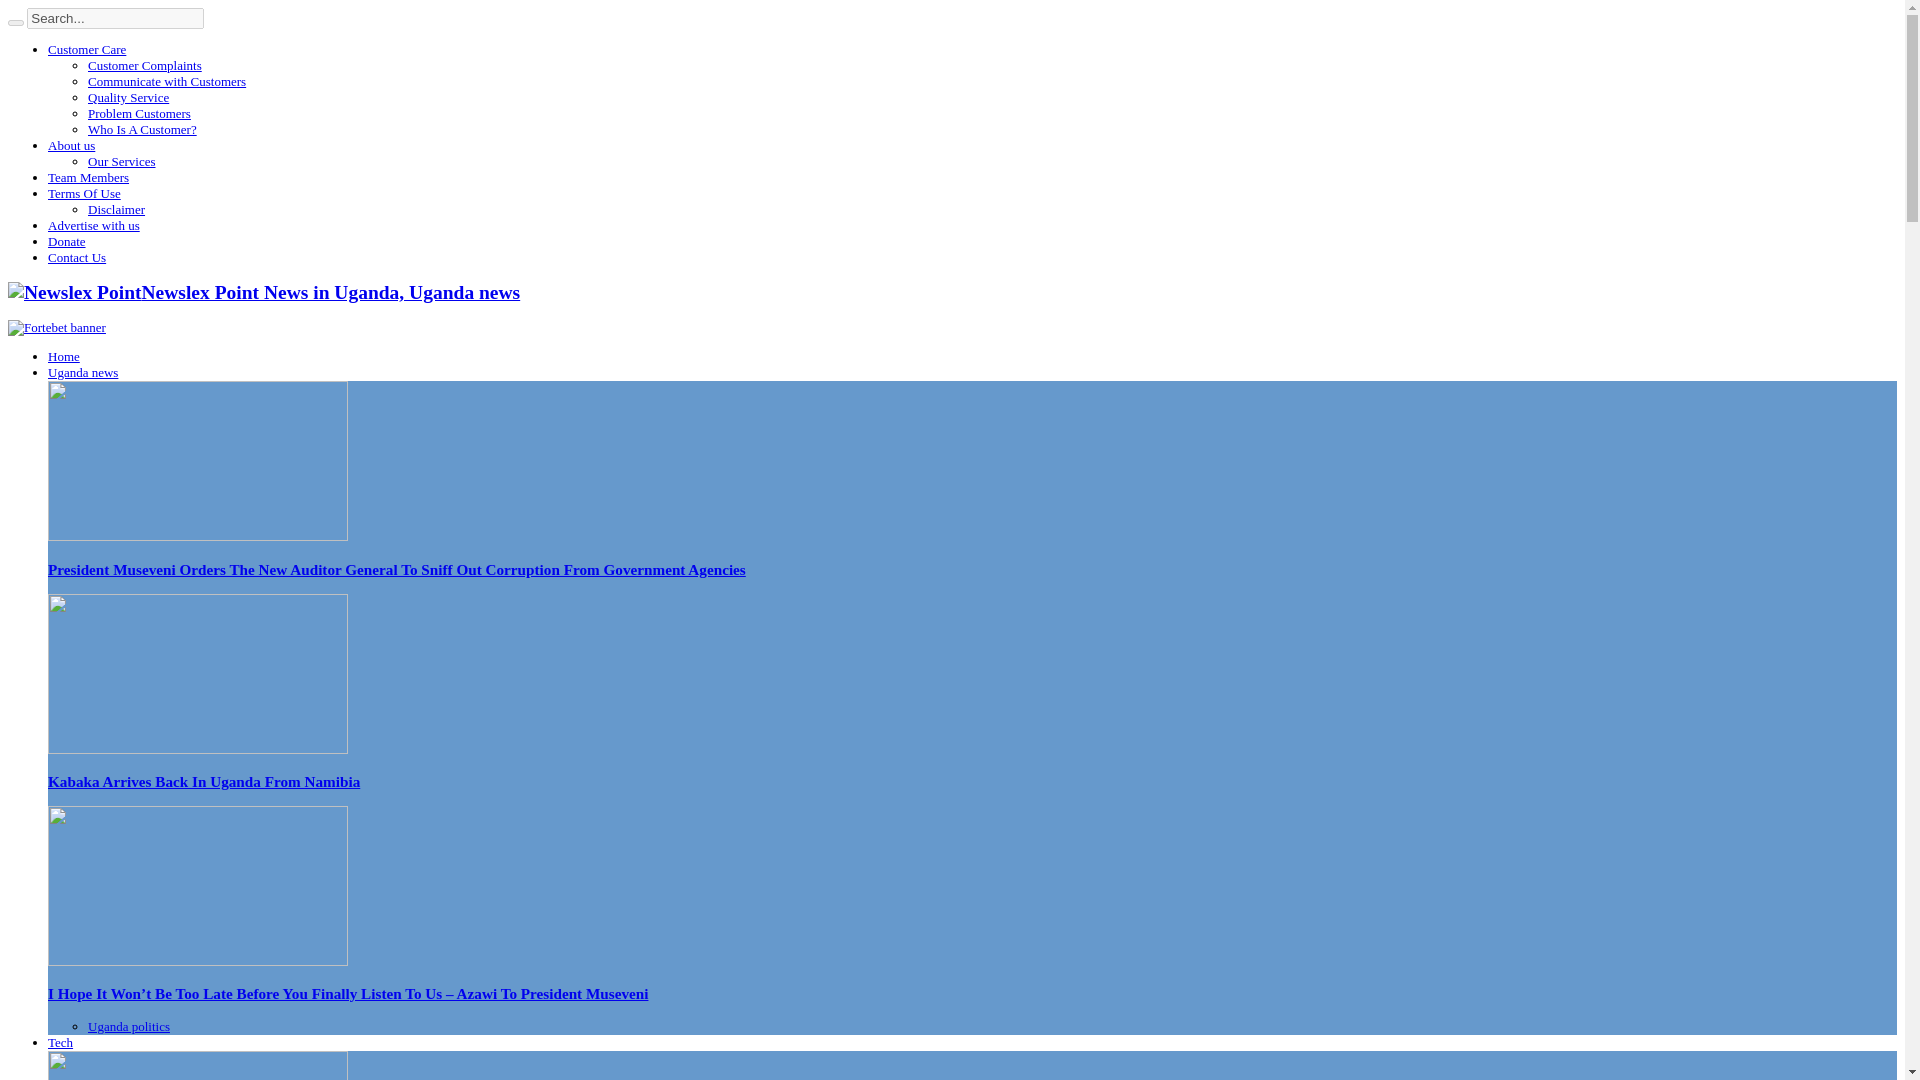  I want to click on Kabaka Arrives Back In Uganda From Namibia, so click(198, 749).